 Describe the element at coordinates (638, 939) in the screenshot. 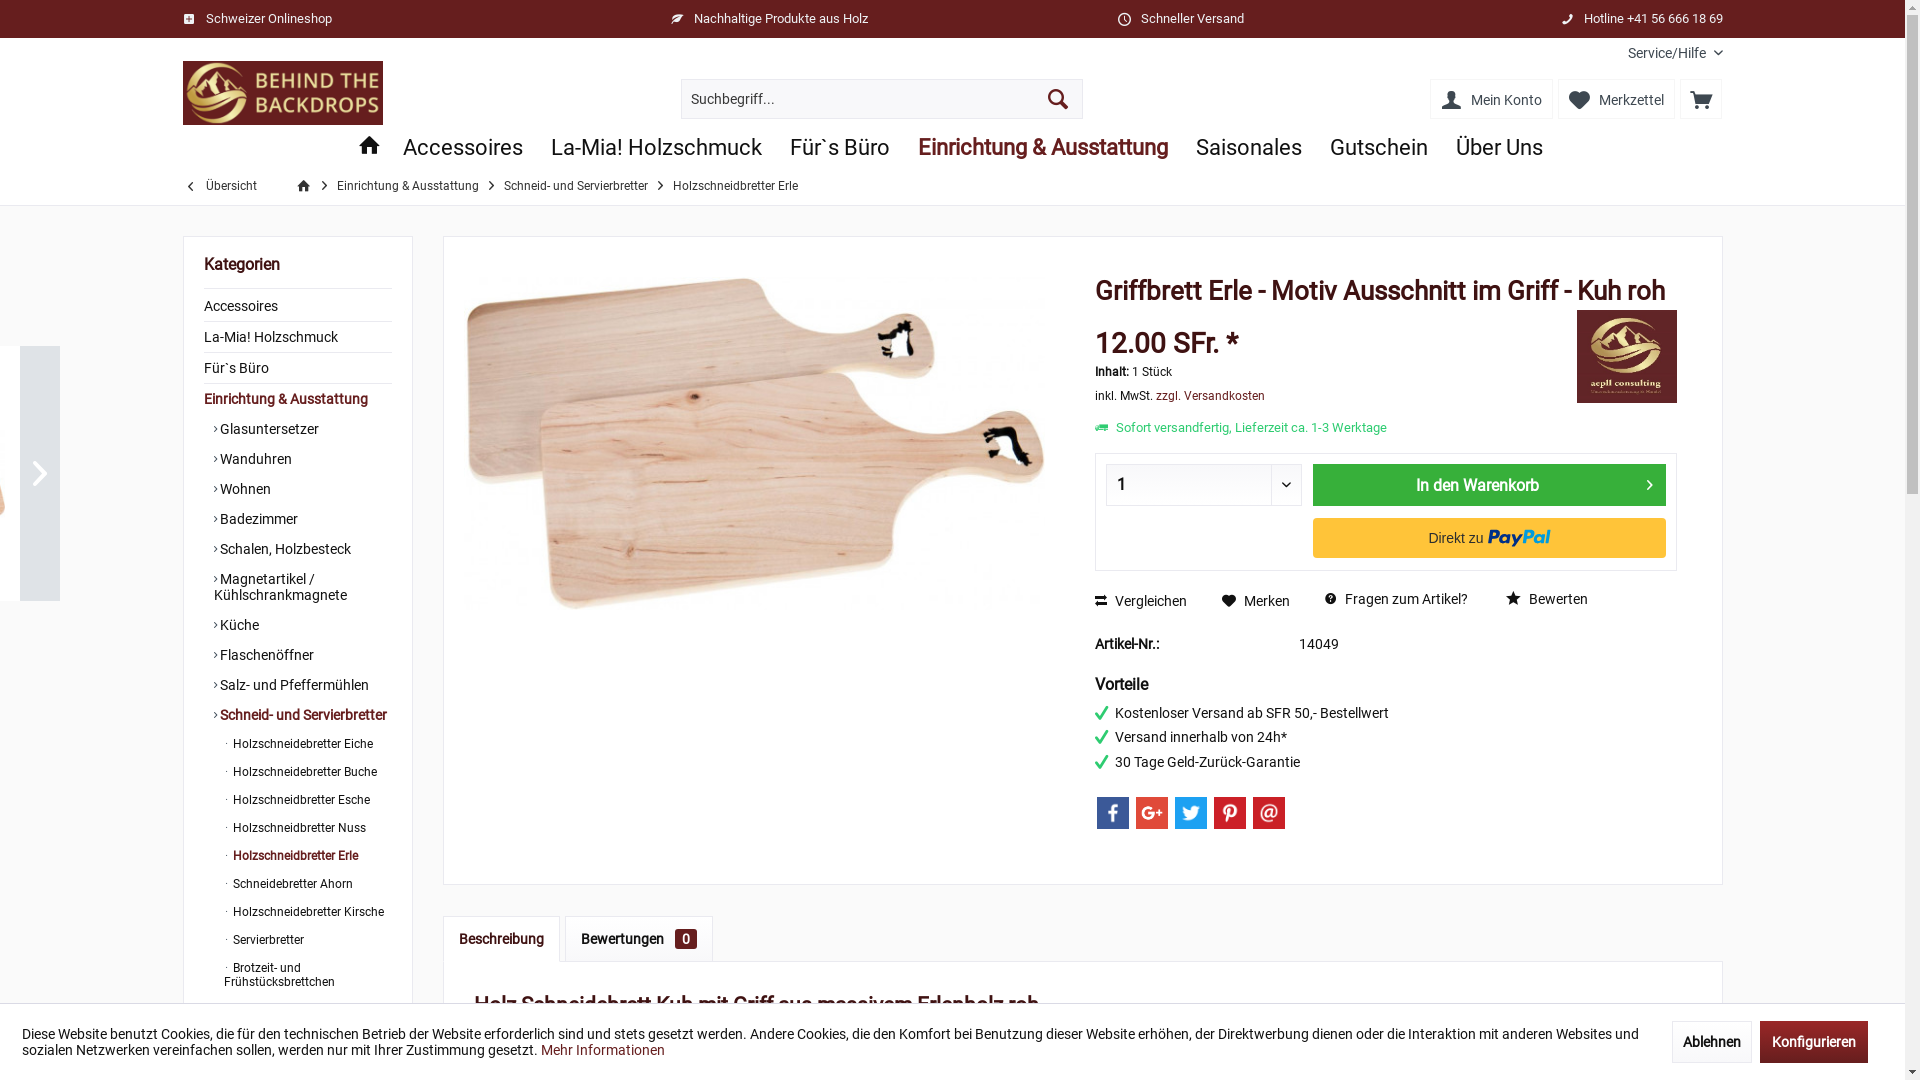

I see `Bewertungen 0` at that location.